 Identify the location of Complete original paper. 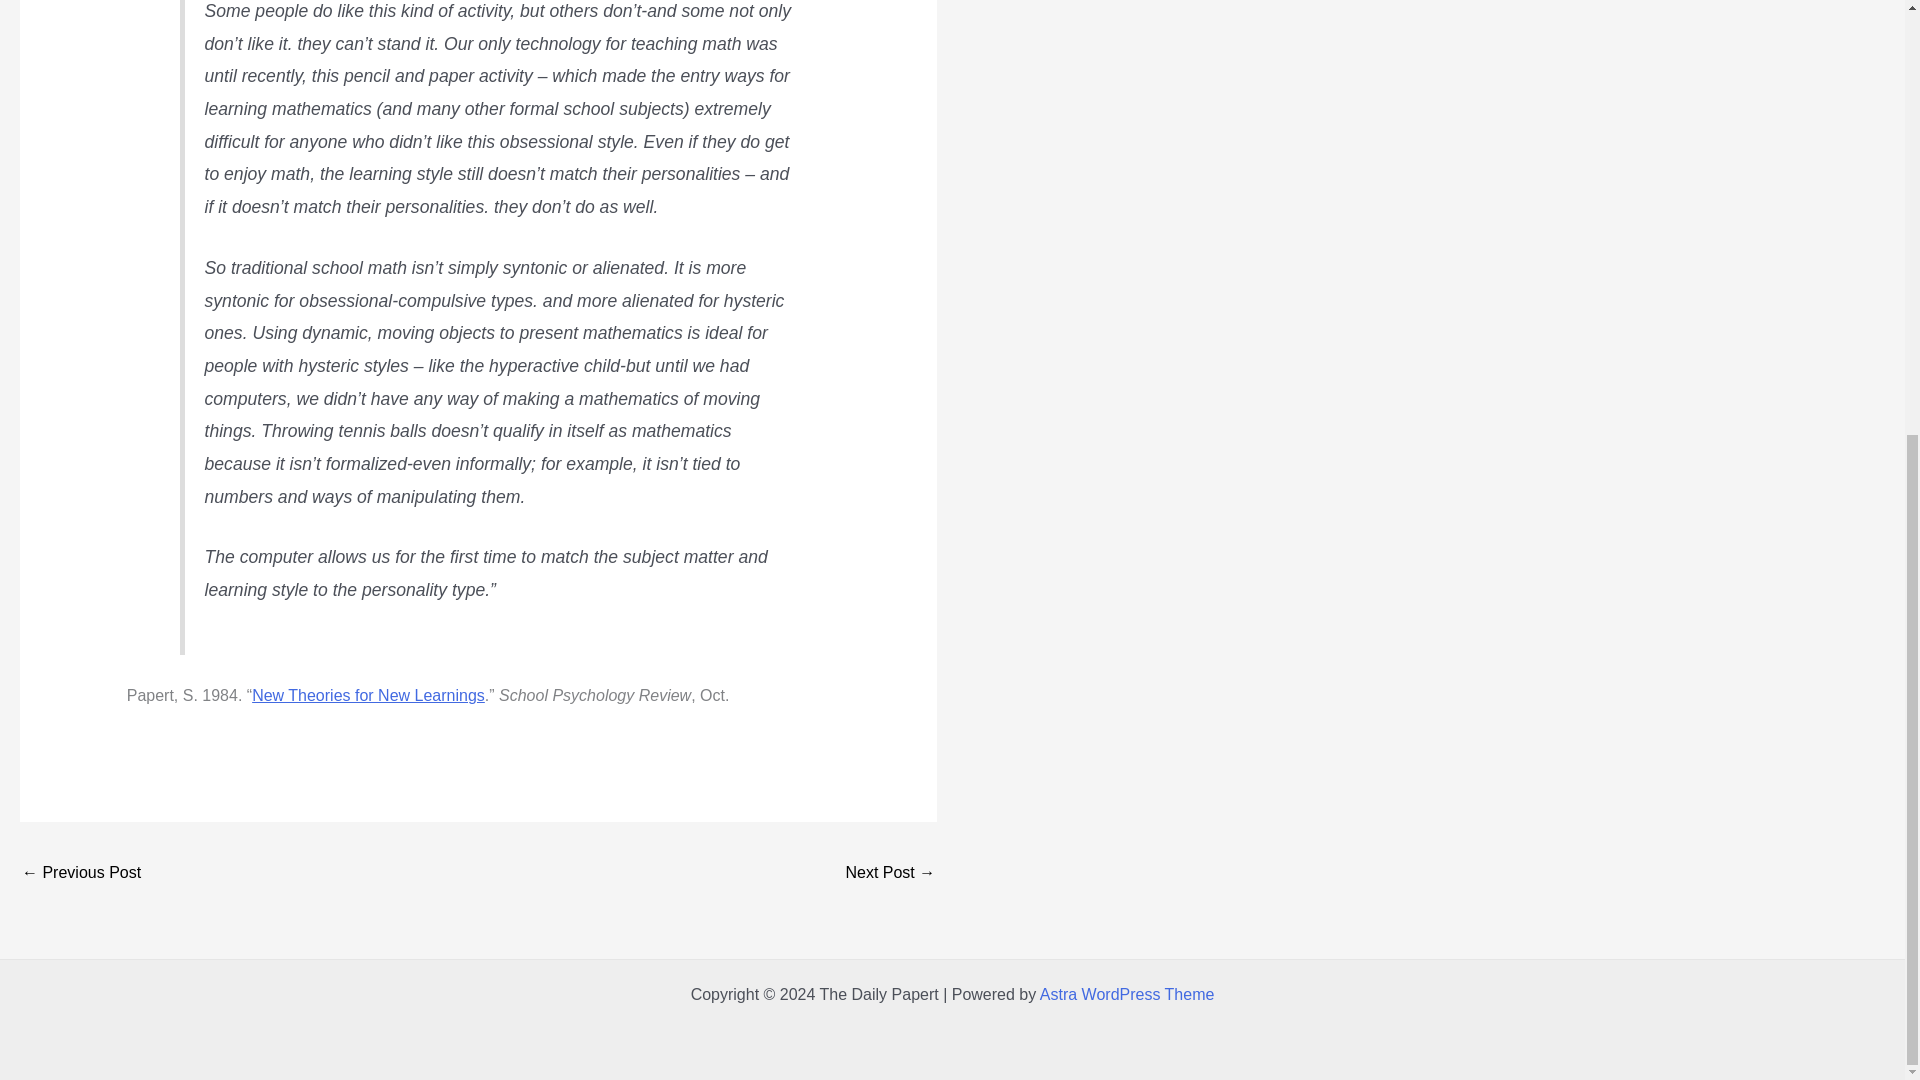
(368, 695).